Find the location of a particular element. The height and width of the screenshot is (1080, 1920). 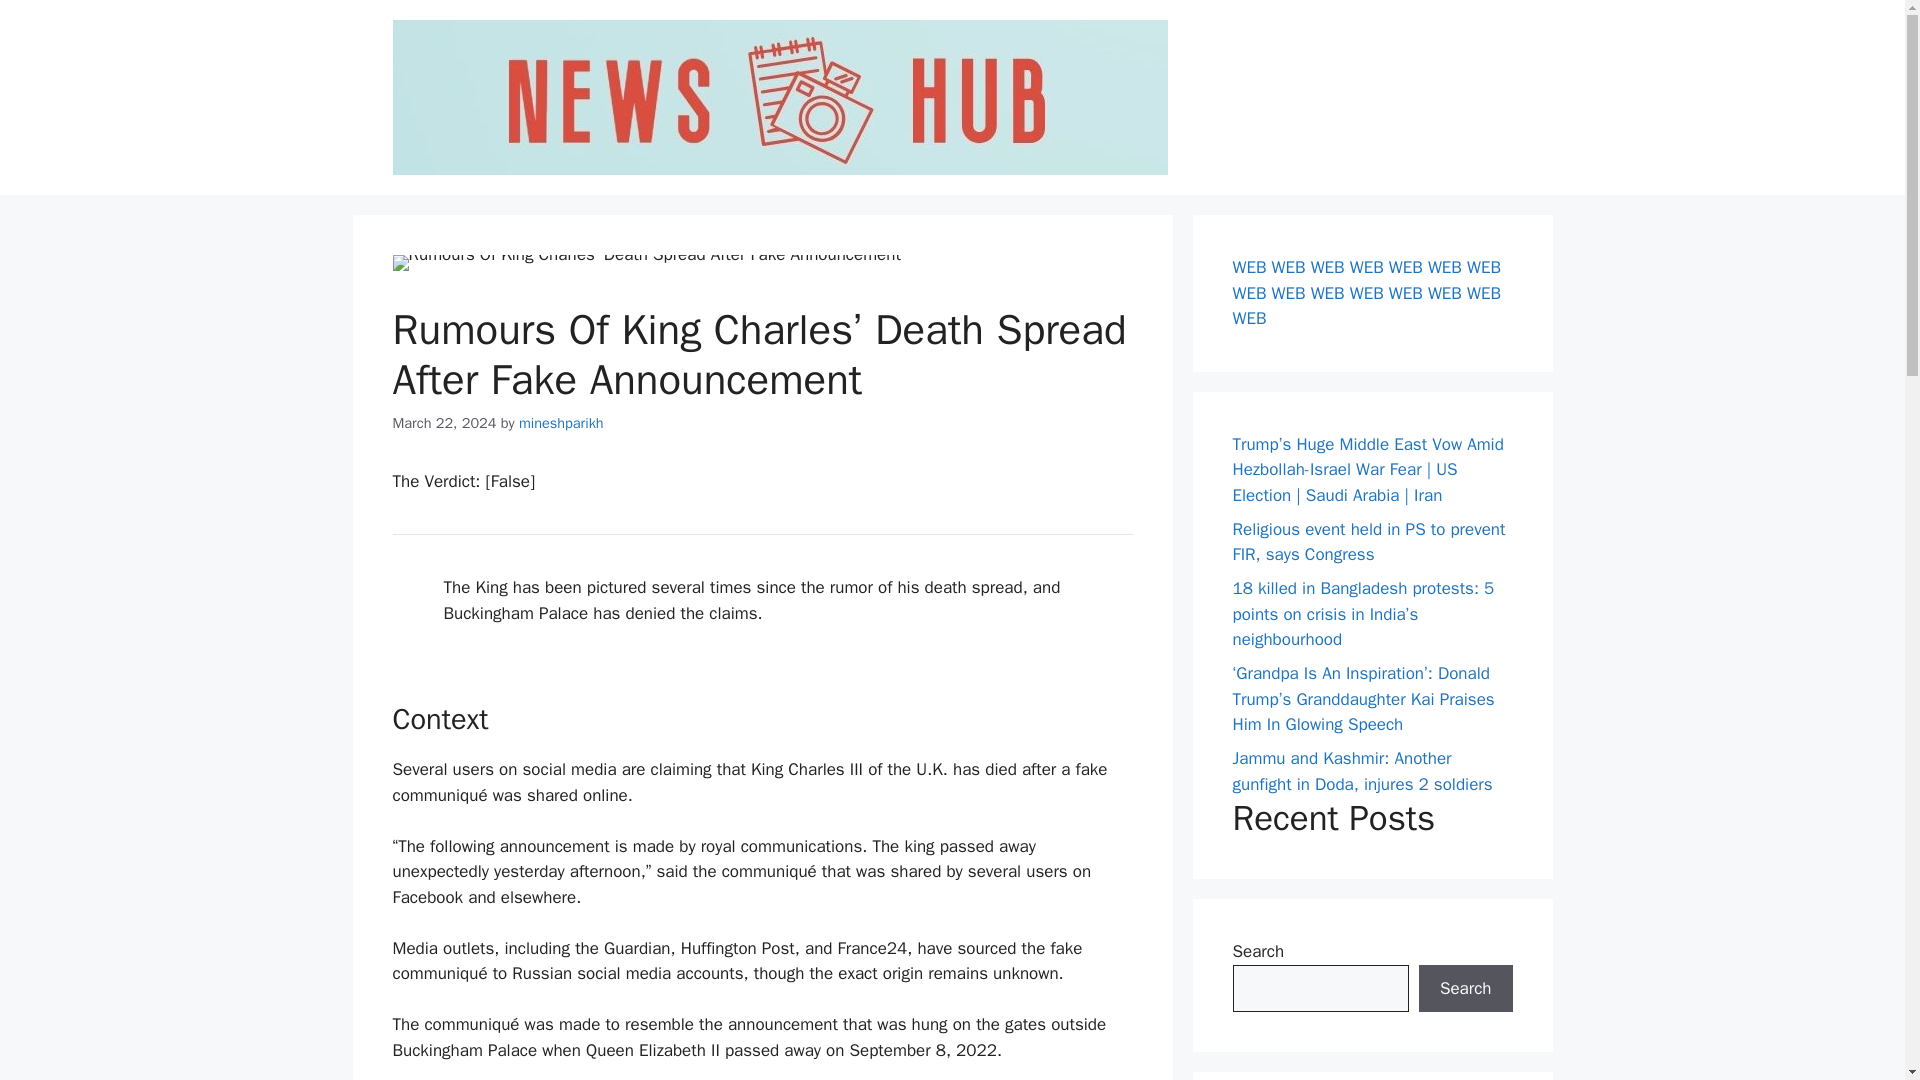

WEB is located at coordinates (1444, 292).